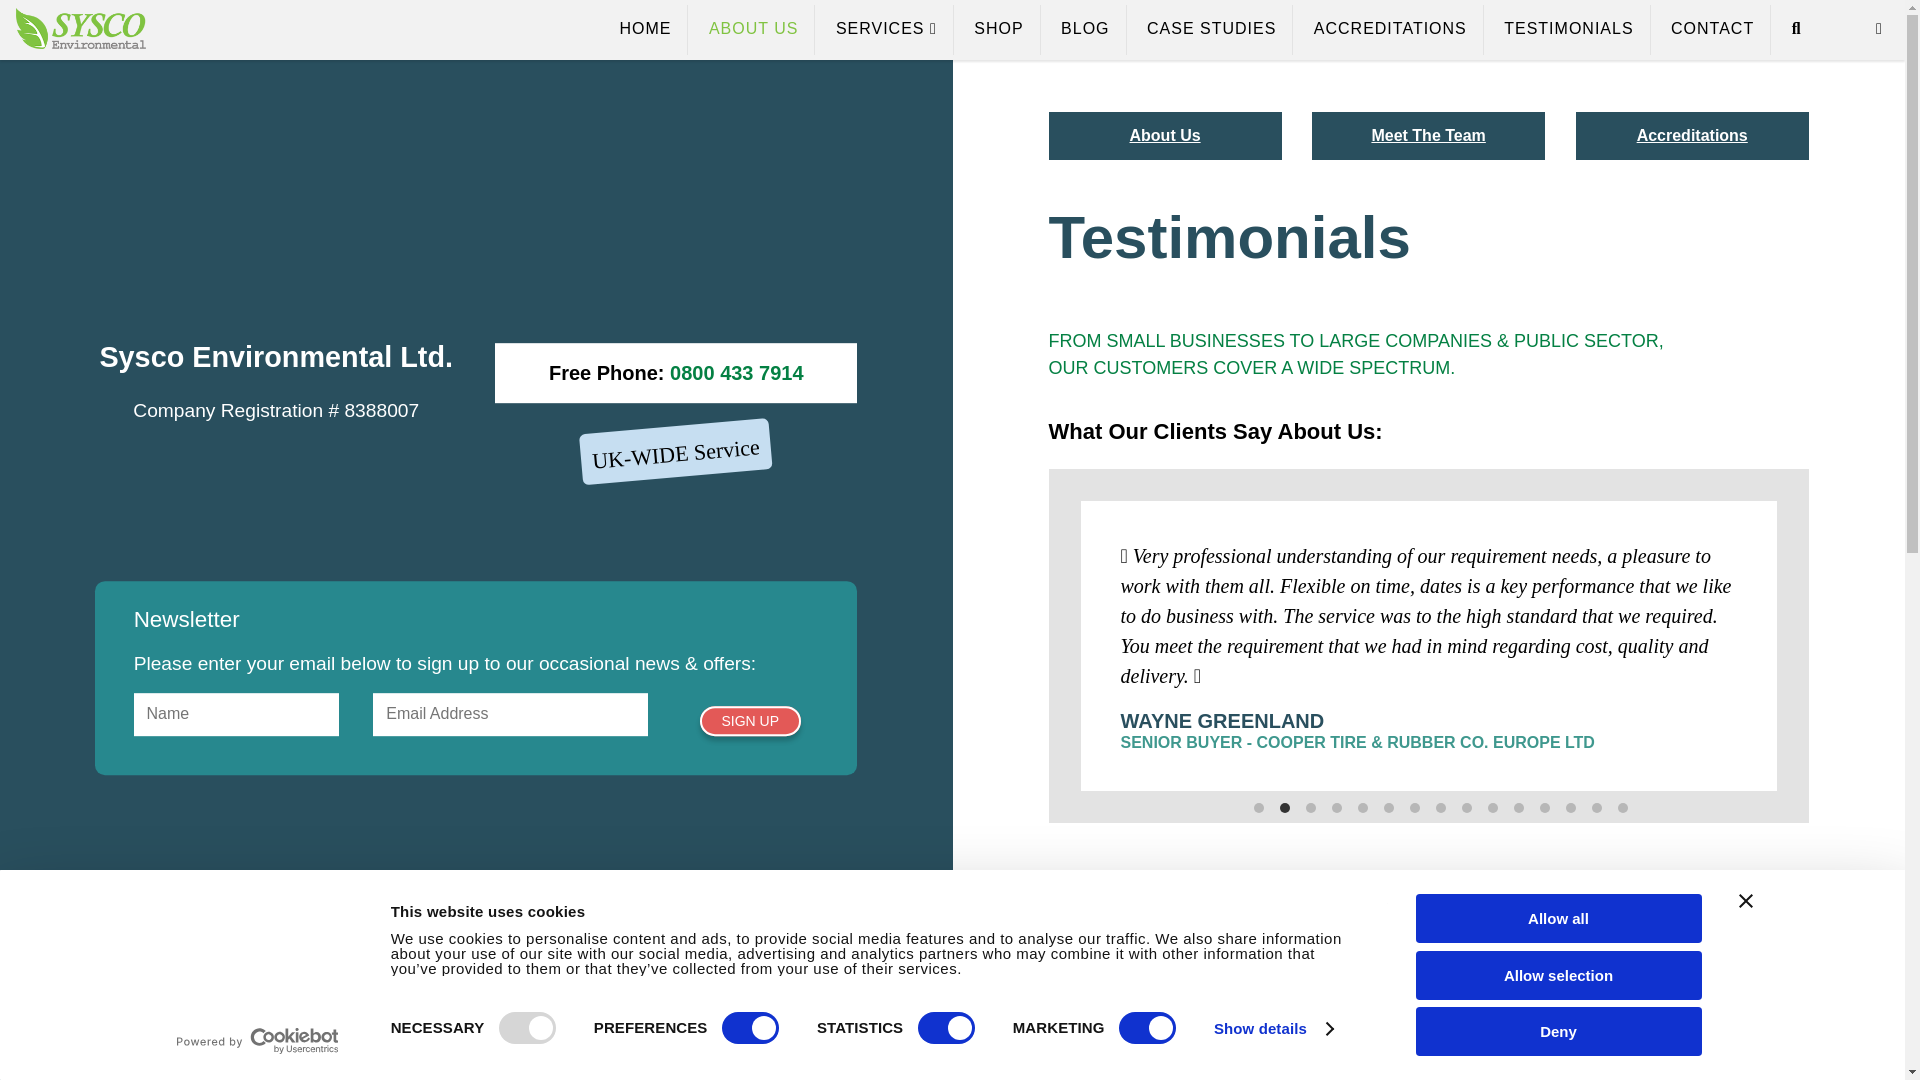 Image resolution: width=1920 pixels, height=1080 pixels. I want to click on Allow all, so click(1558, 918).